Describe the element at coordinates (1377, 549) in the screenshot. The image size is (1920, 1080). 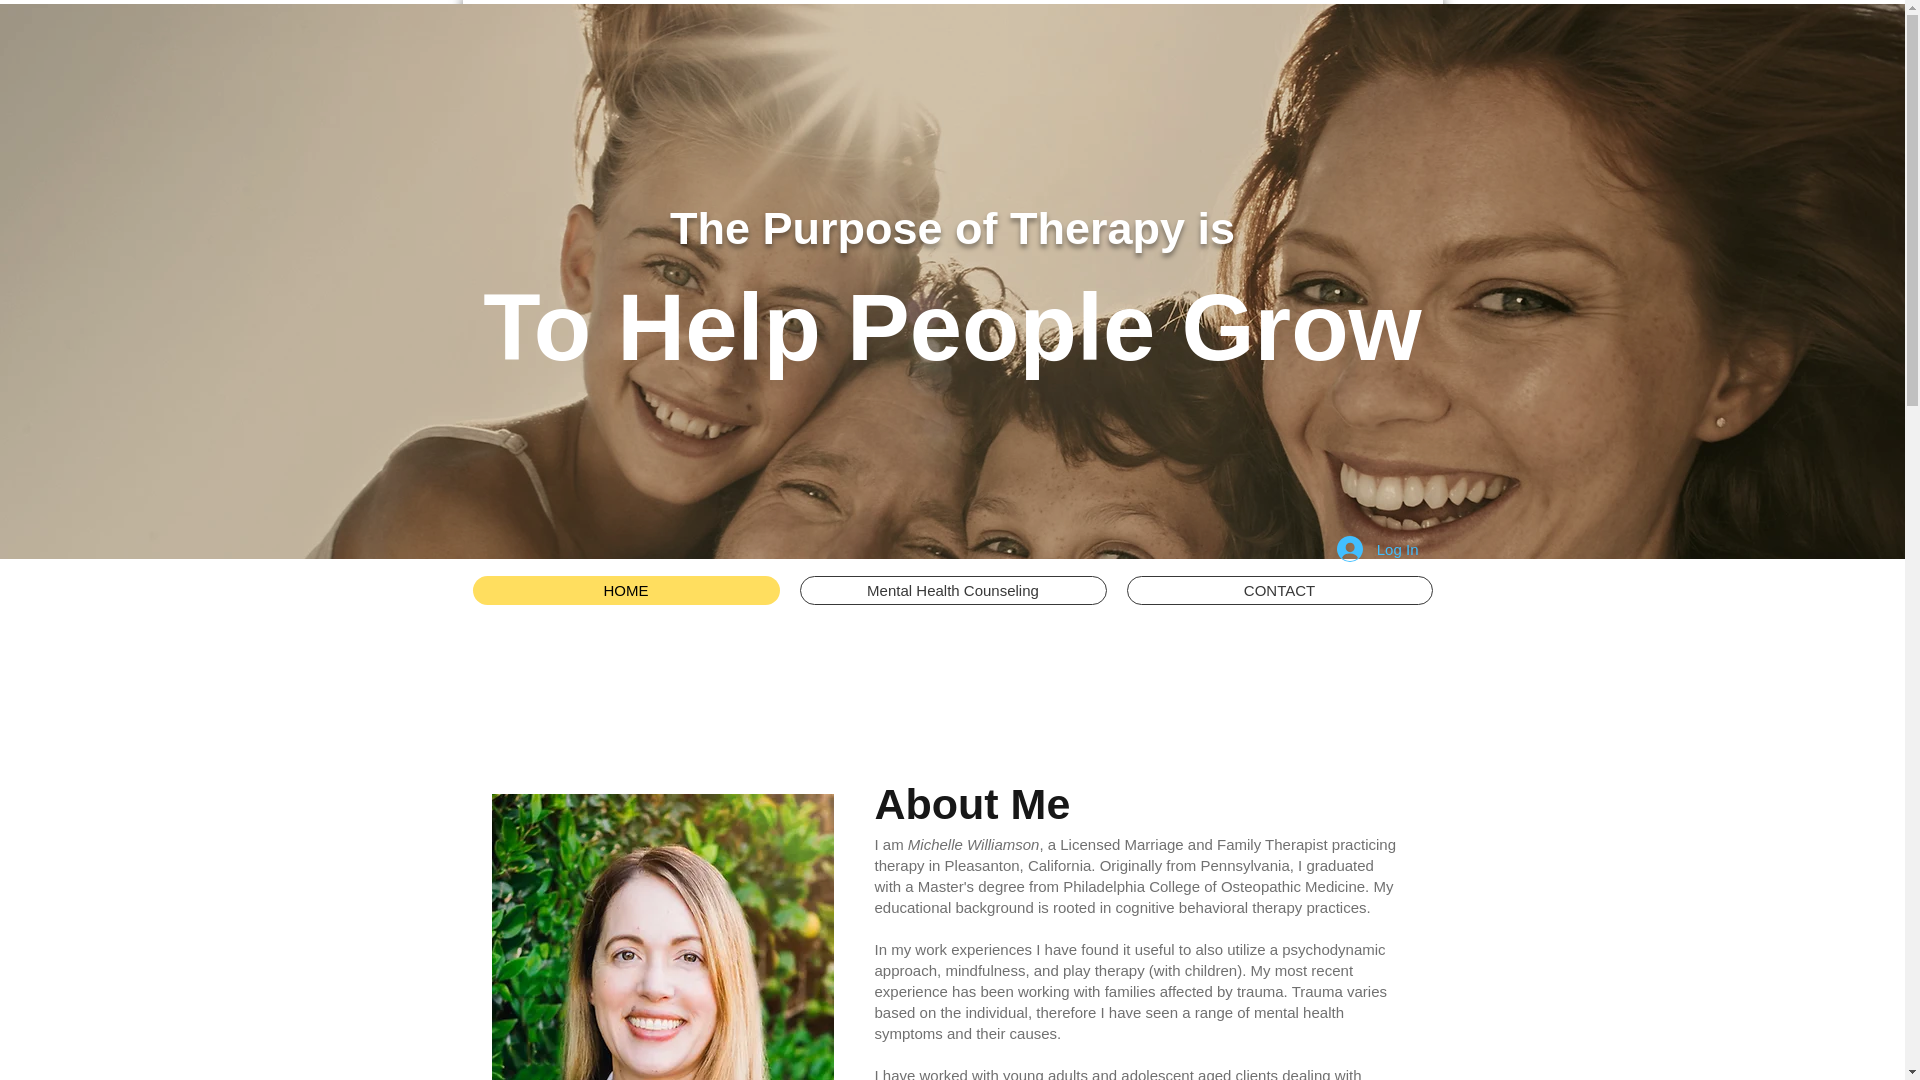
I see `Log In` at that location.